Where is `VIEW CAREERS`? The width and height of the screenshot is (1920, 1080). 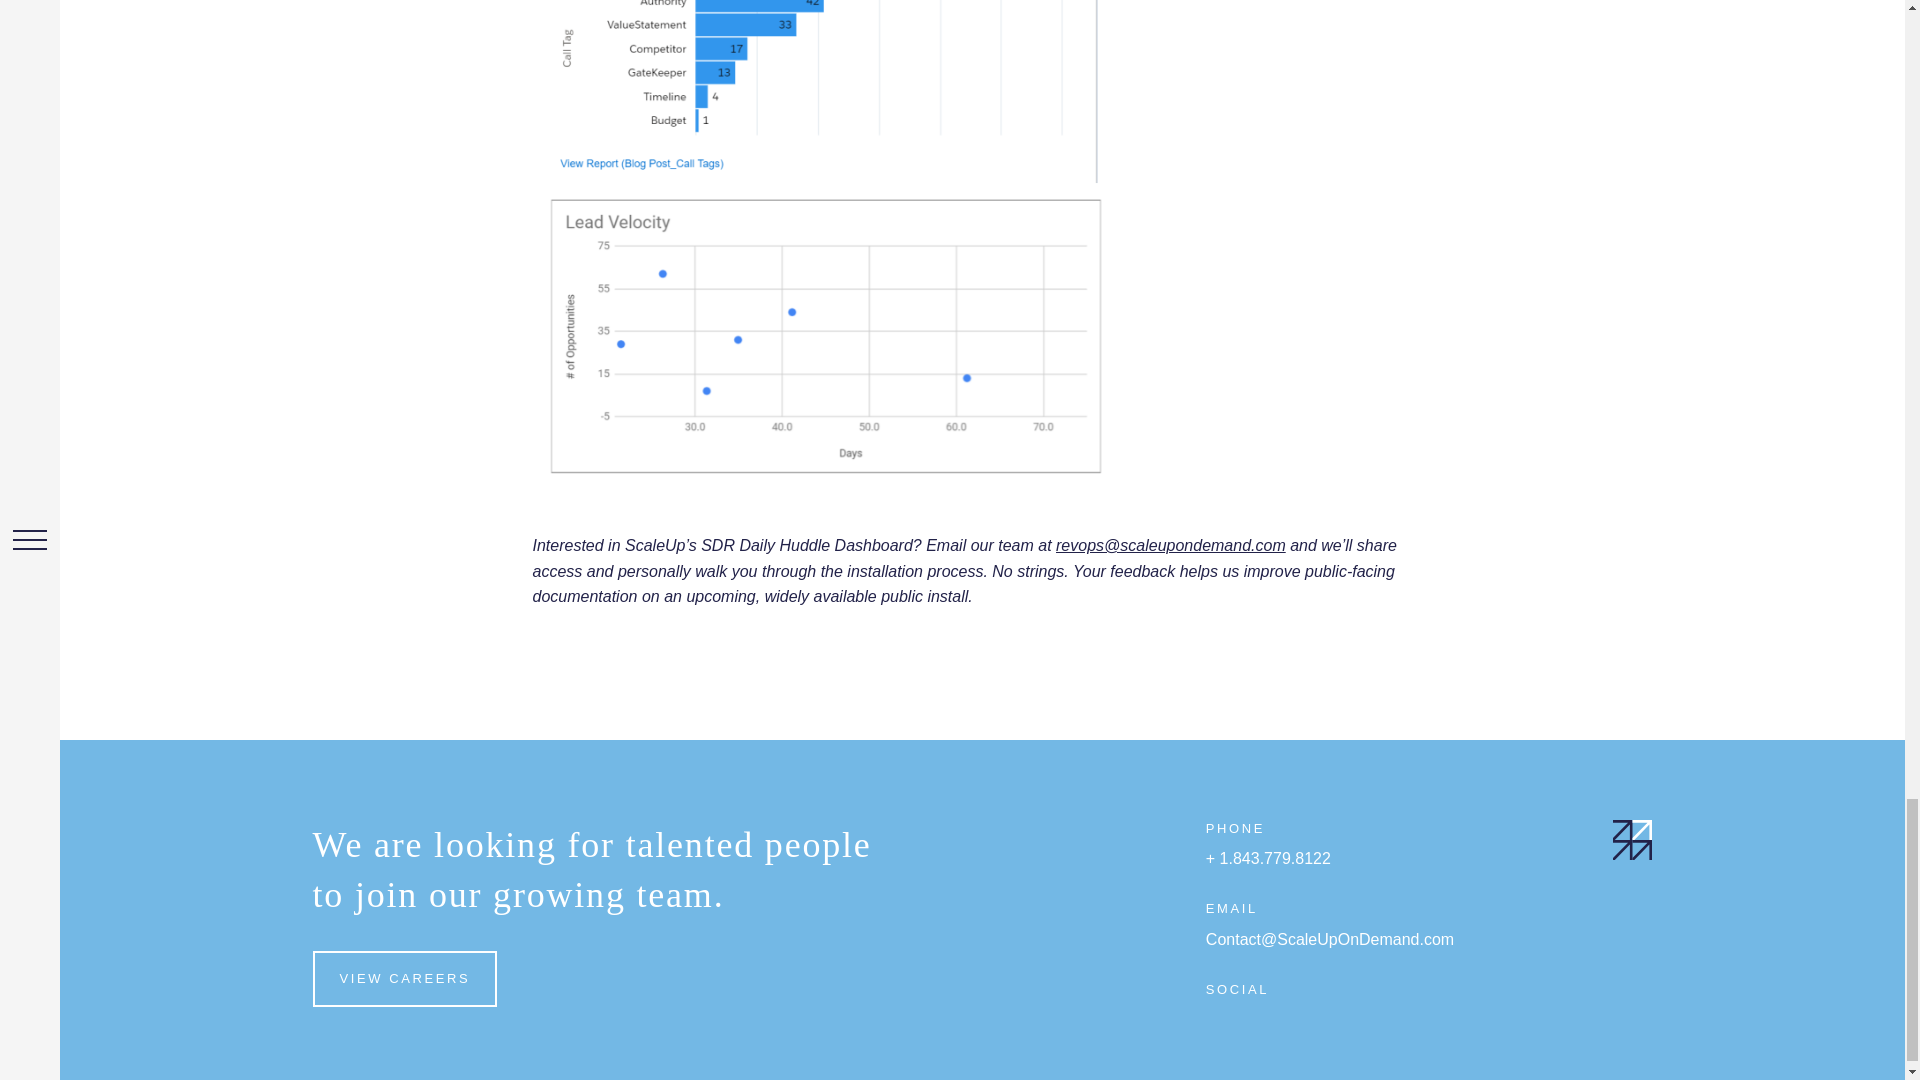
VIEW CAREERS is located at coordinates (404, 978).